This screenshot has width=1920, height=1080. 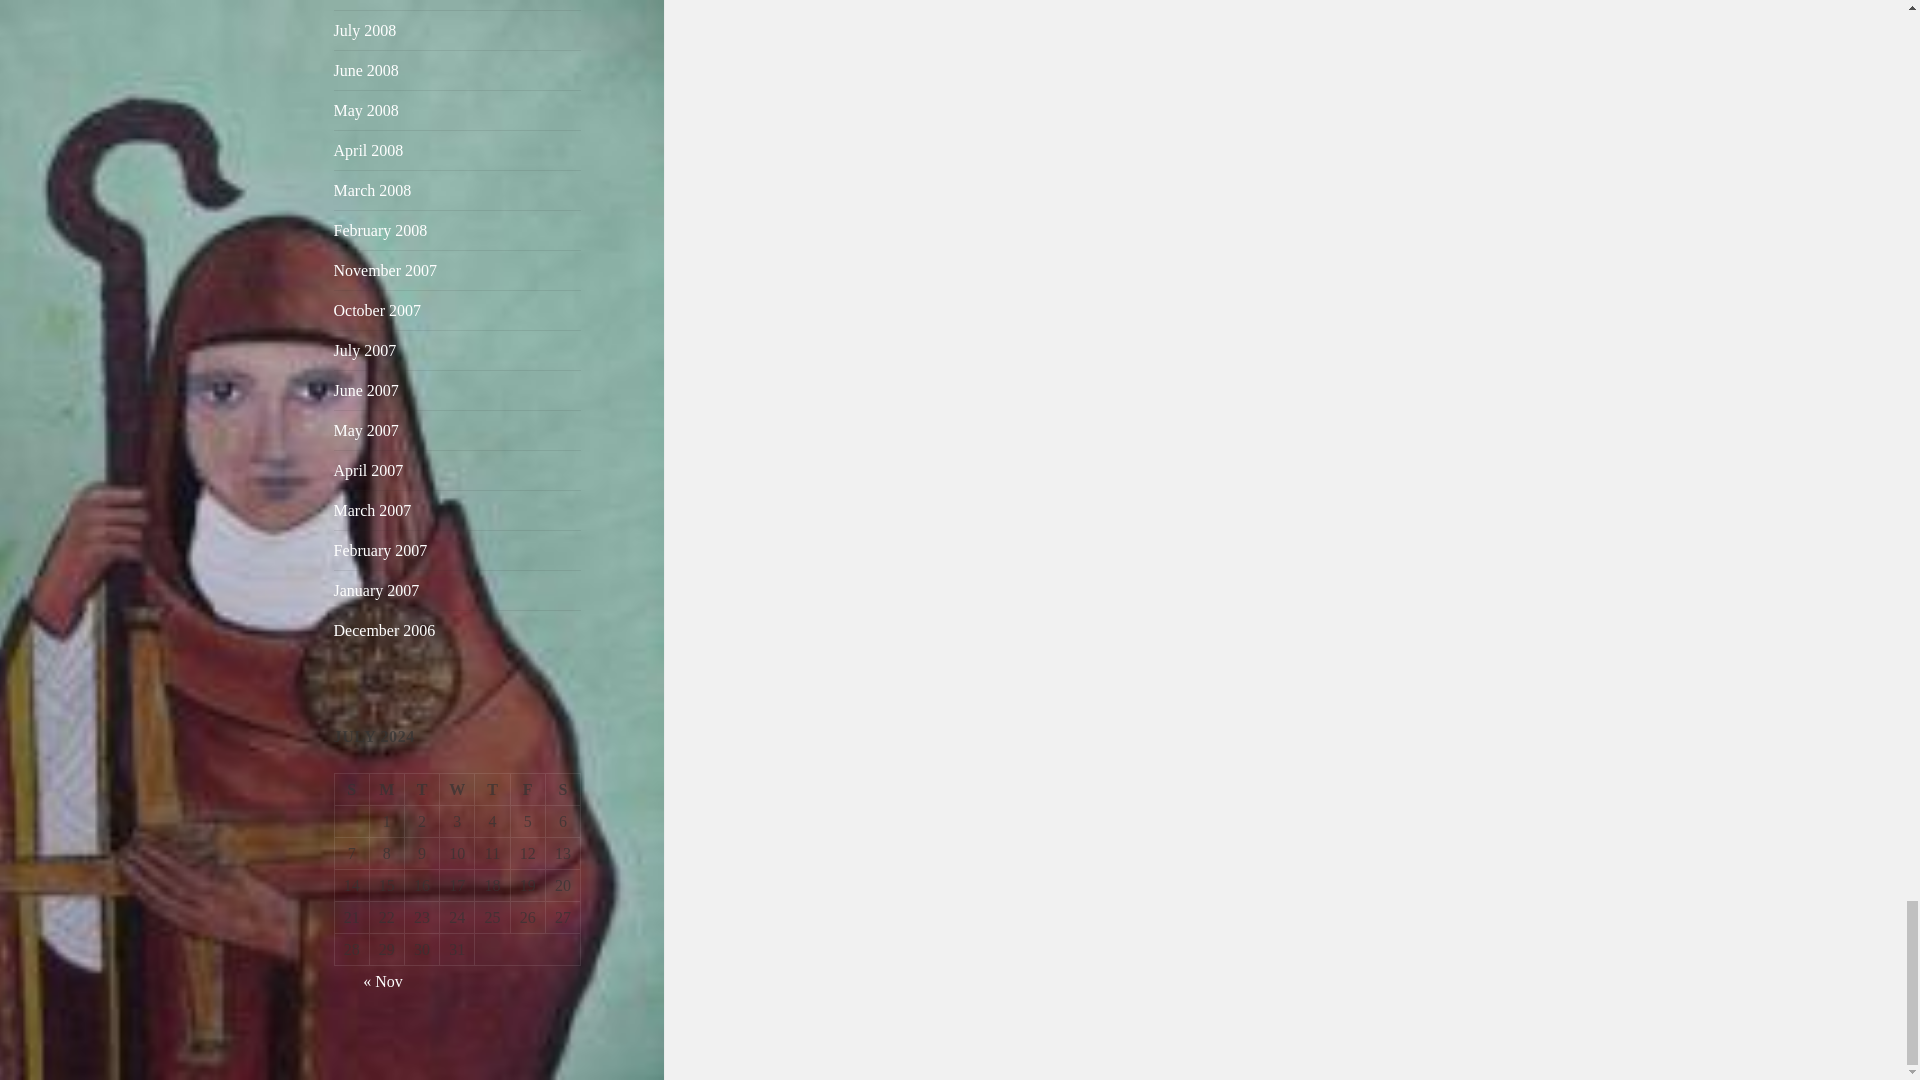 I want to click on Sunday, so click(x=352, y=790).